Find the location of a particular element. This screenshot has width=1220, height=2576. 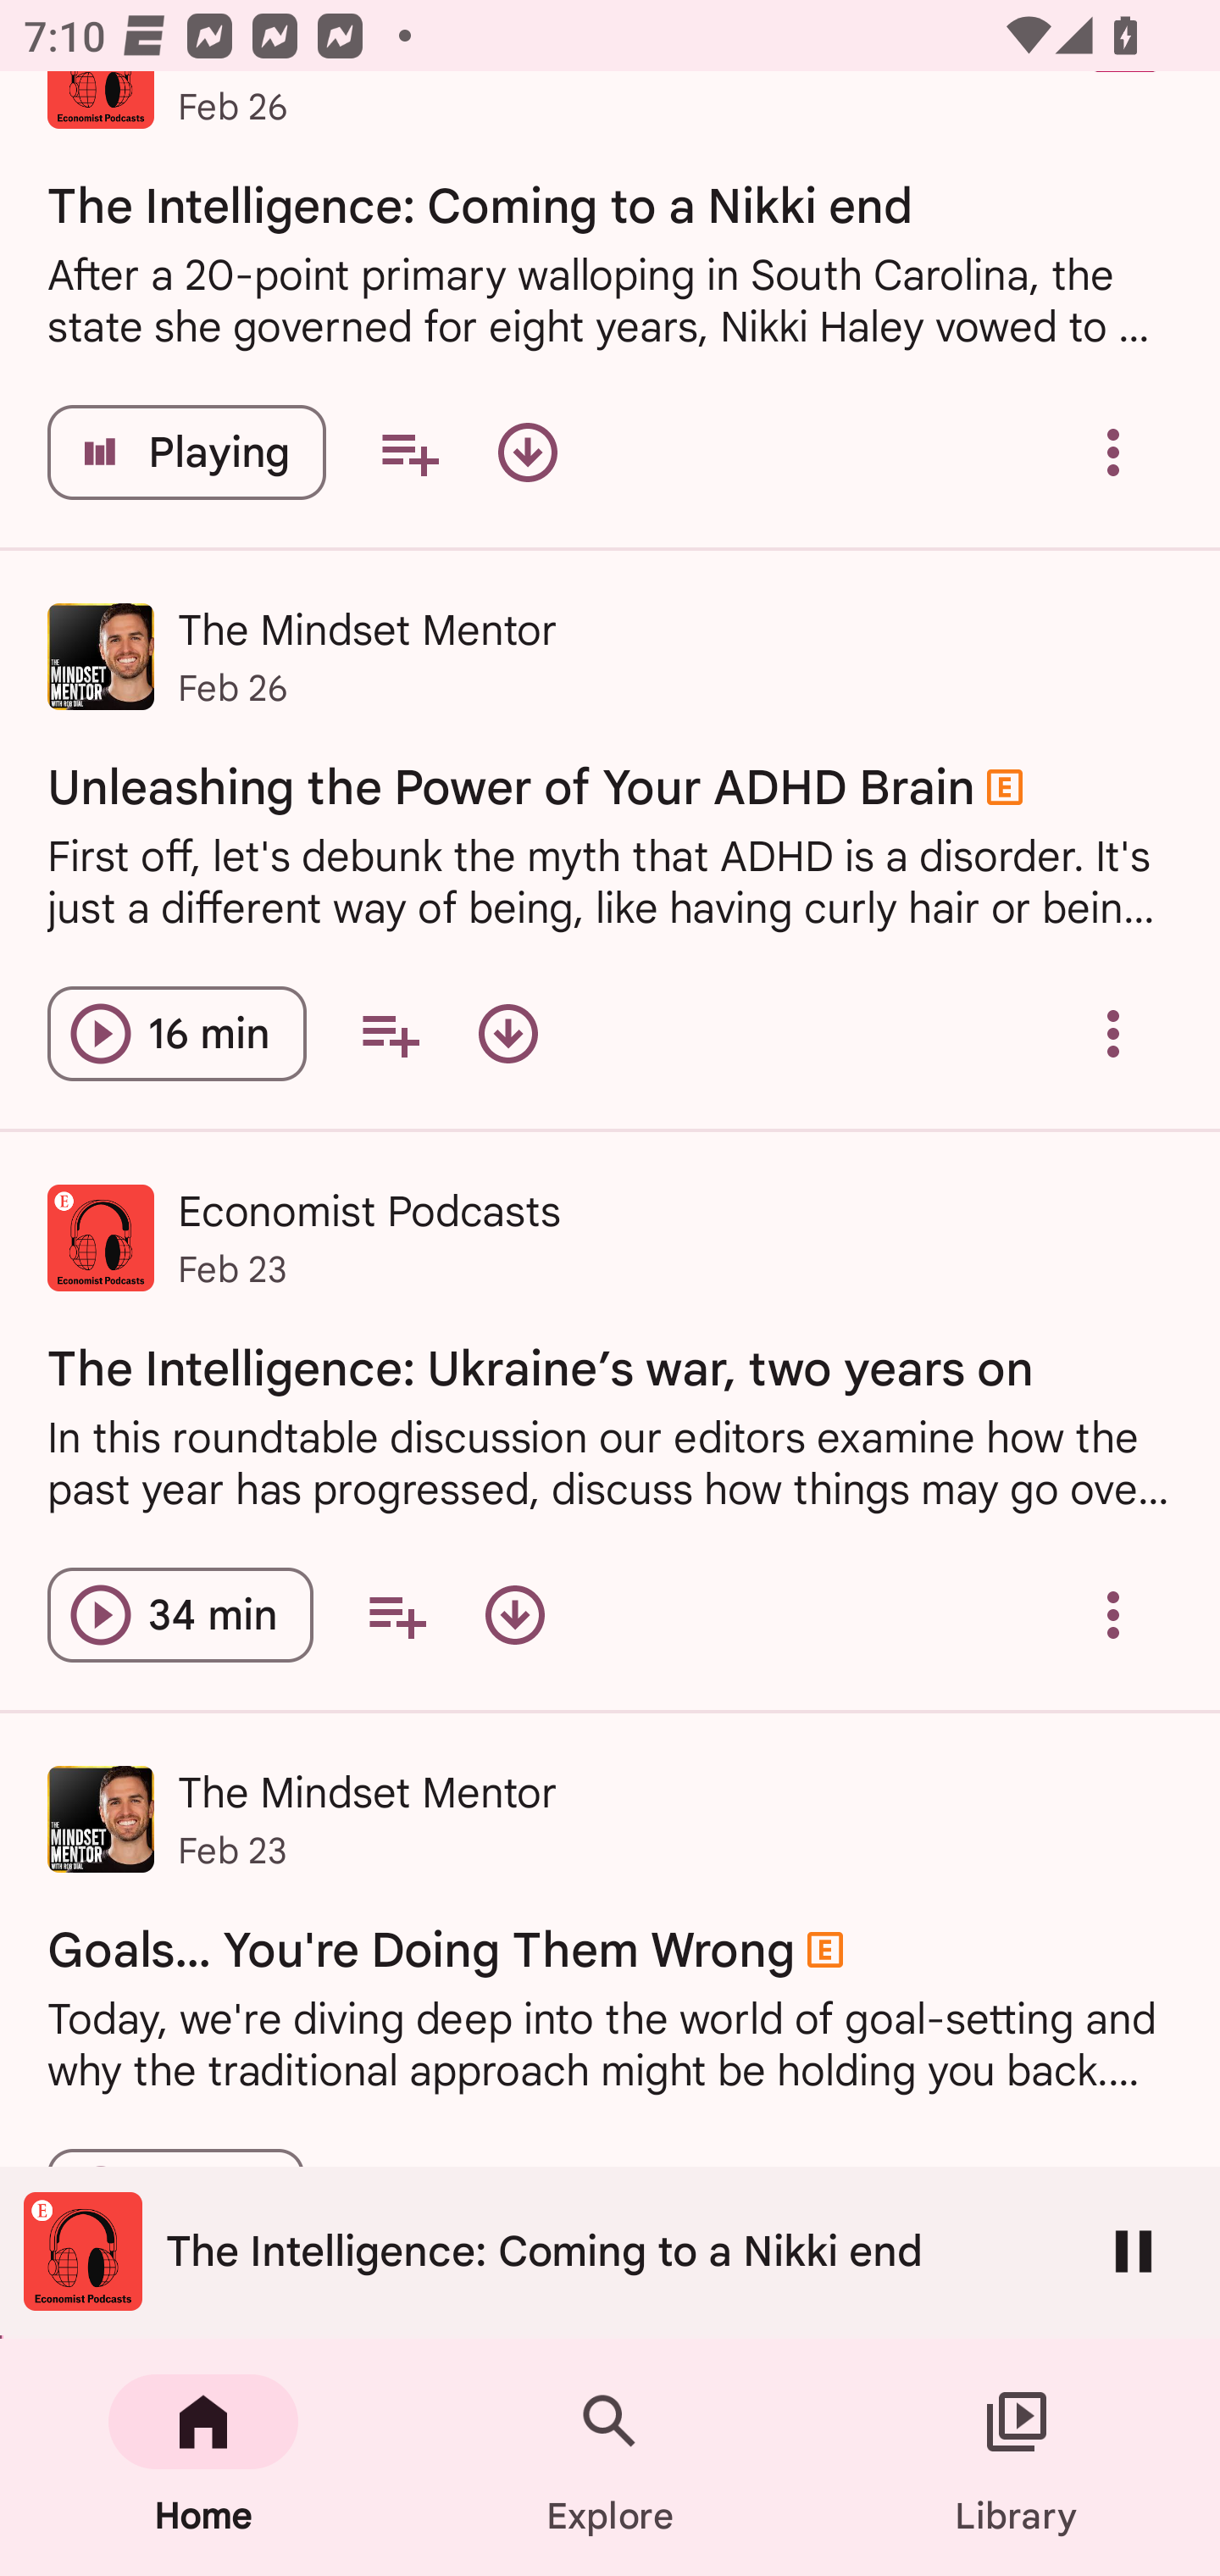

Library is located at coordinates (1017, 2457).